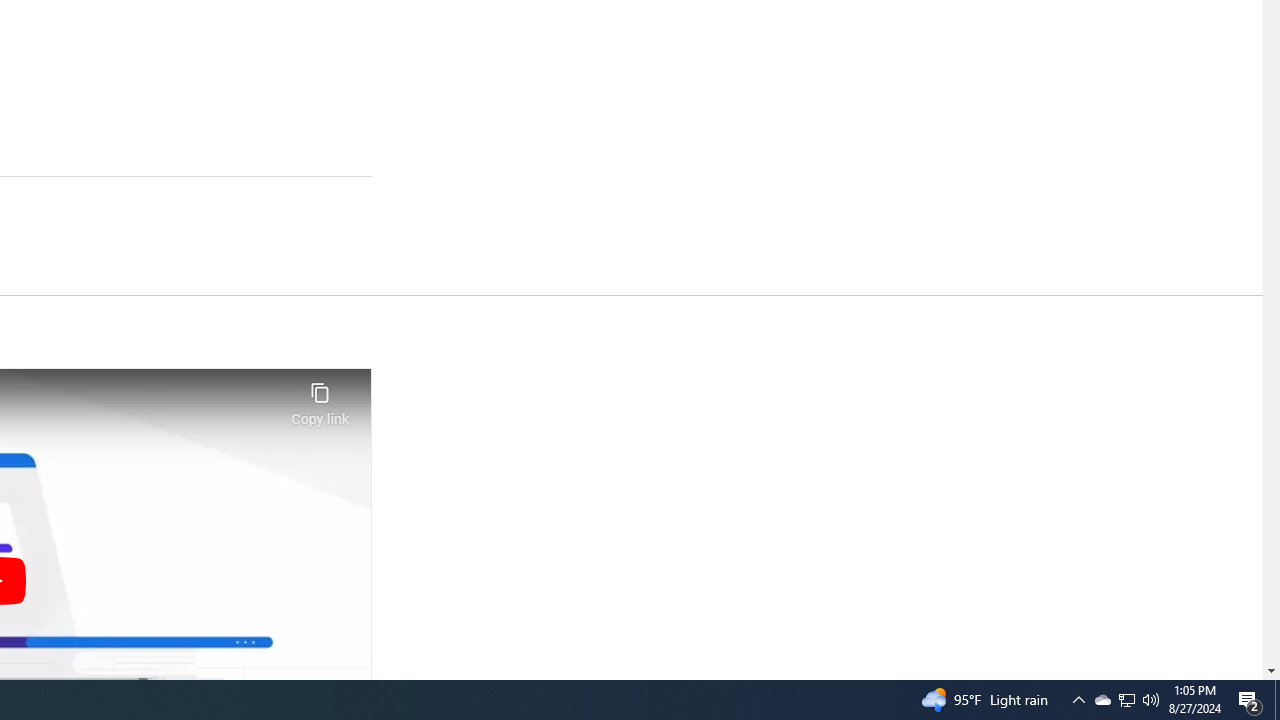  I want to click on Copy link, so click(320, 398).